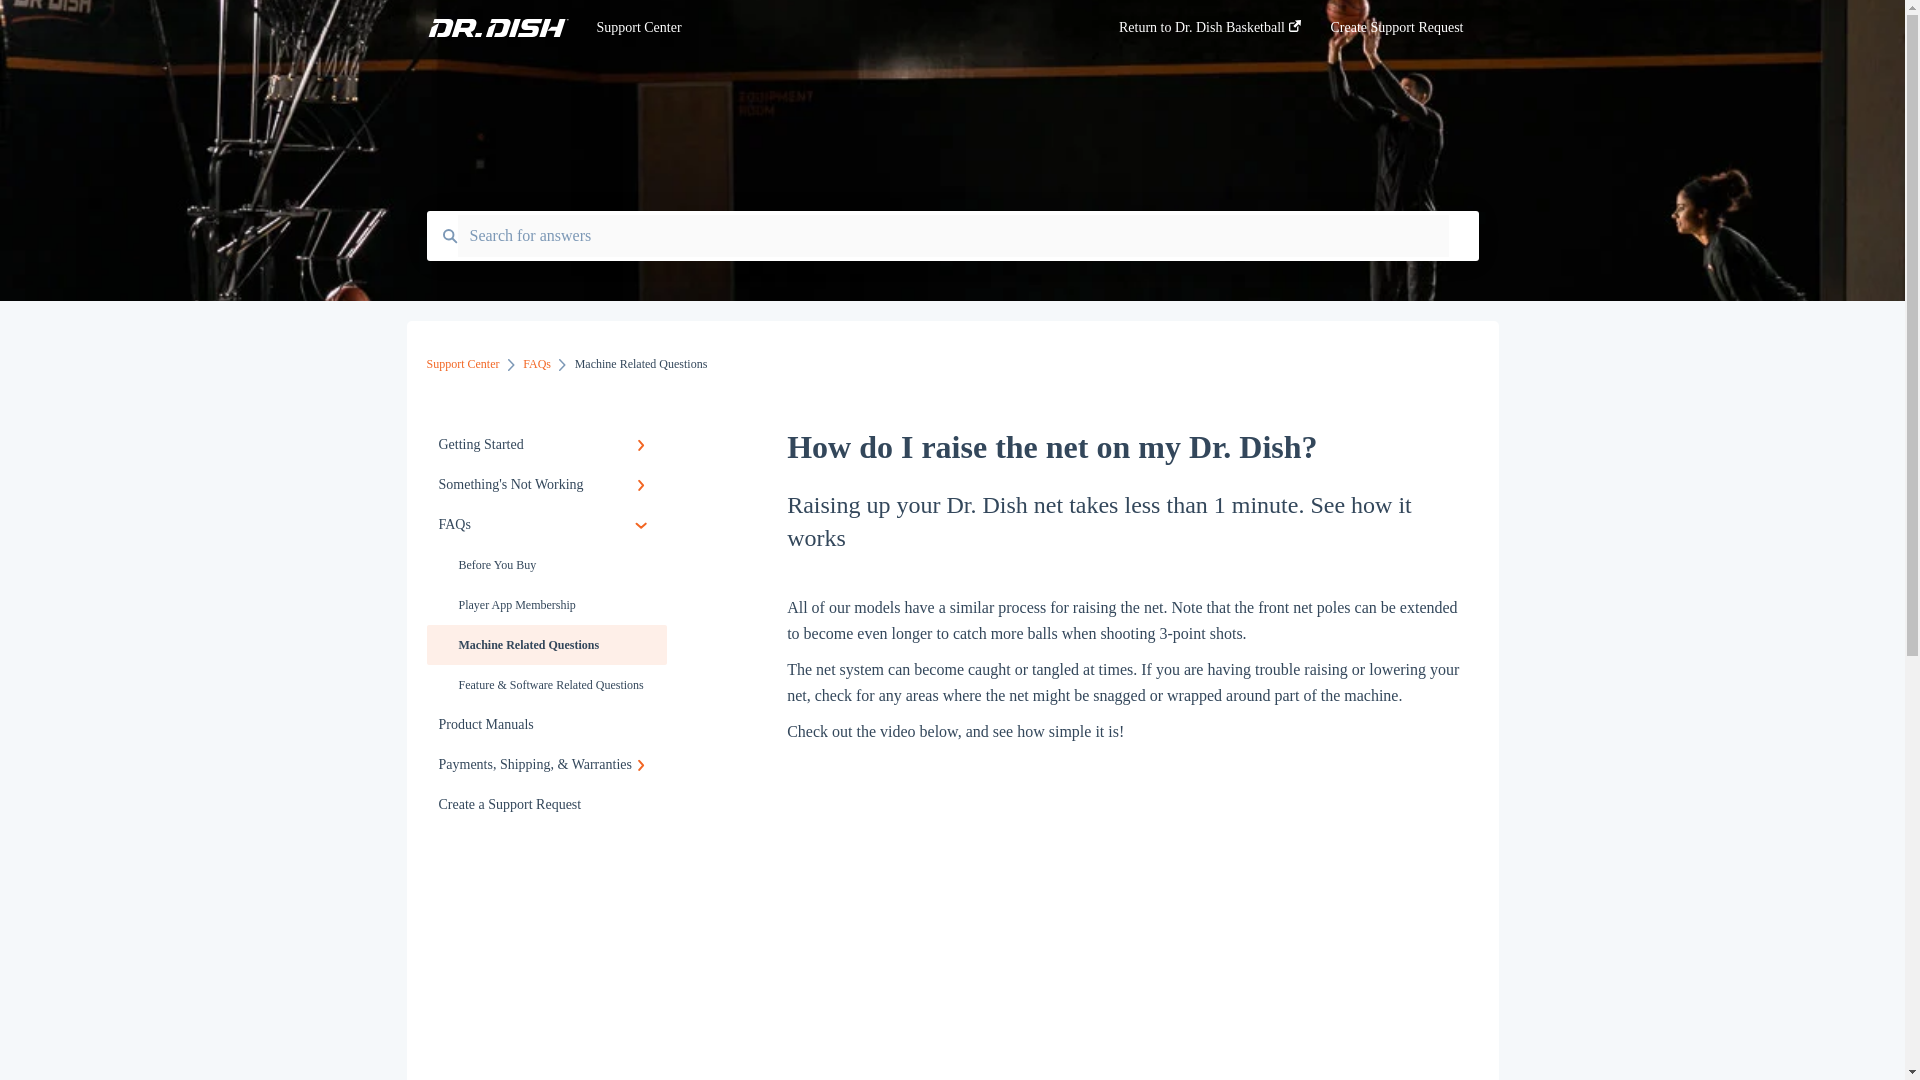  I want to click on YouTube video player, so click(1128, 912).